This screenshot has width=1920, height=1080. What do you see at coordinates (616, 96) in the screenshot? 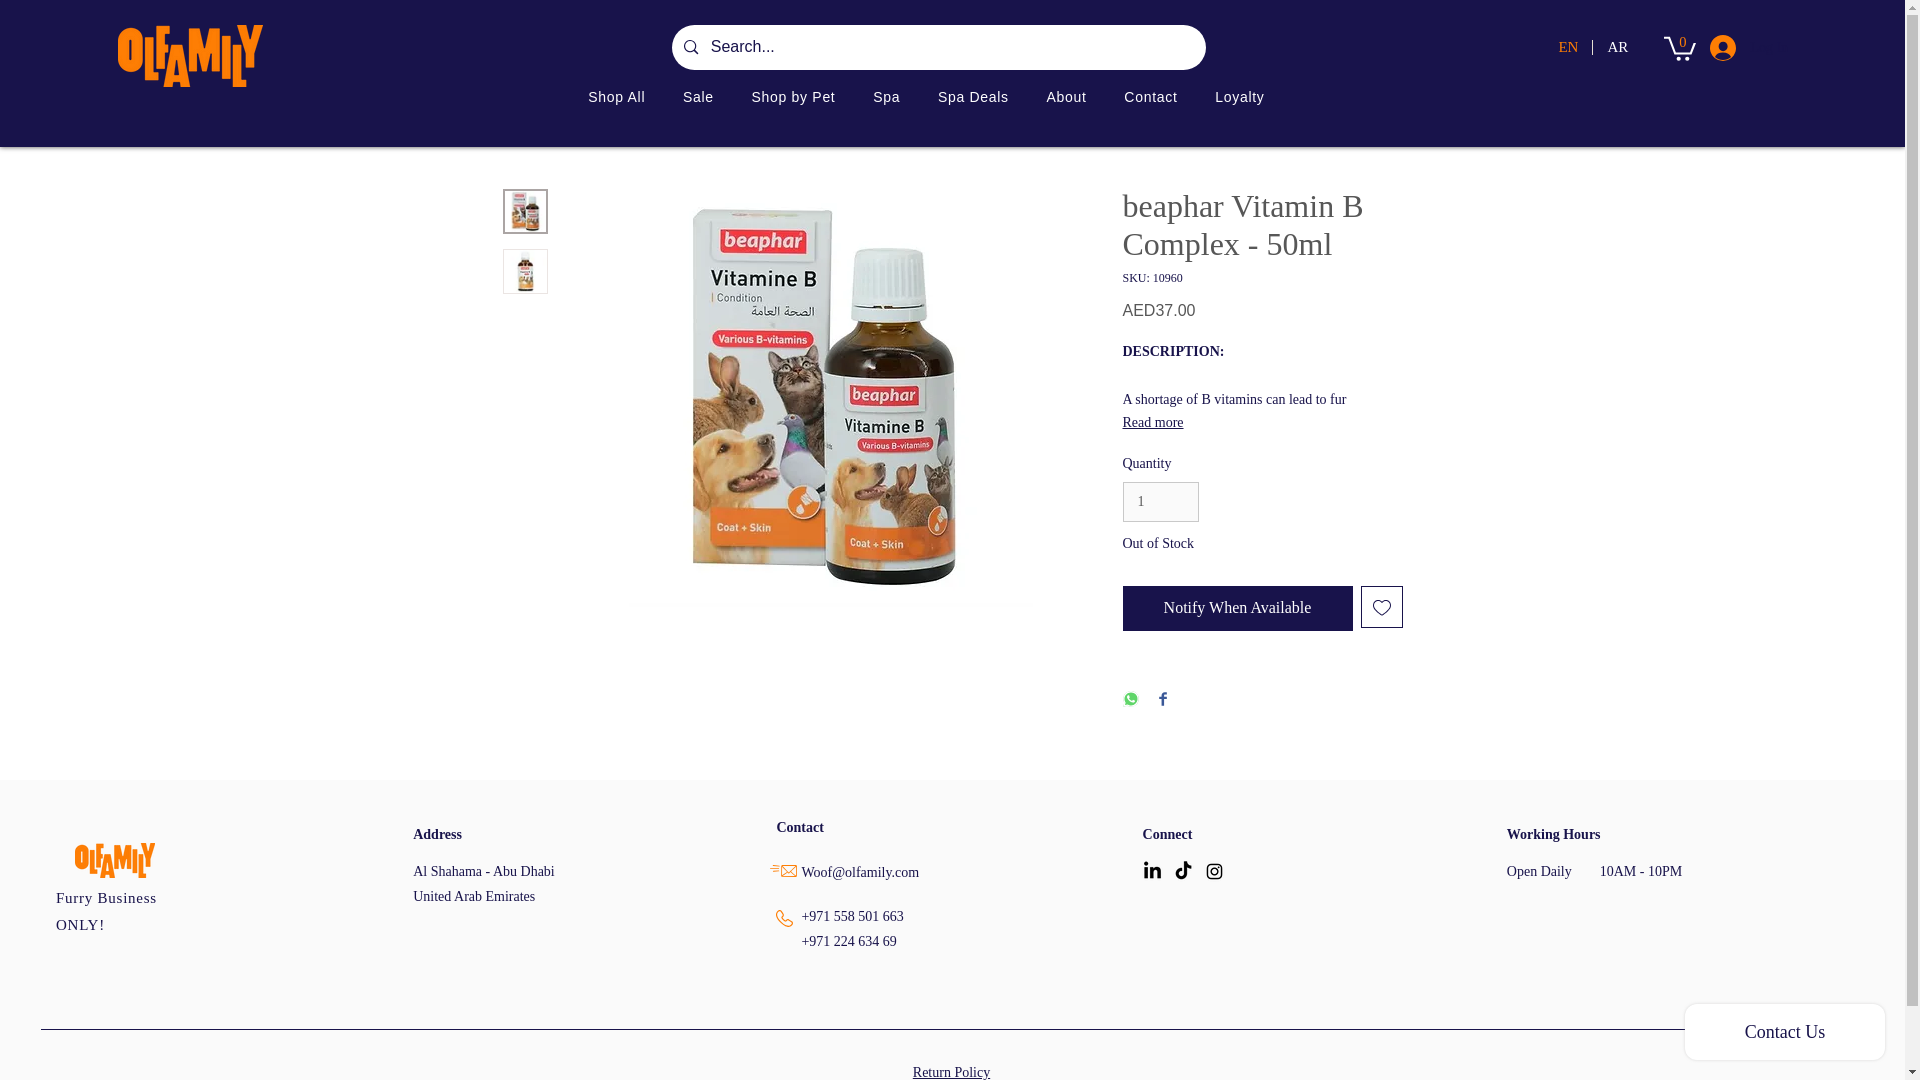
I see `Shop All` at bounding box center [616, 96].